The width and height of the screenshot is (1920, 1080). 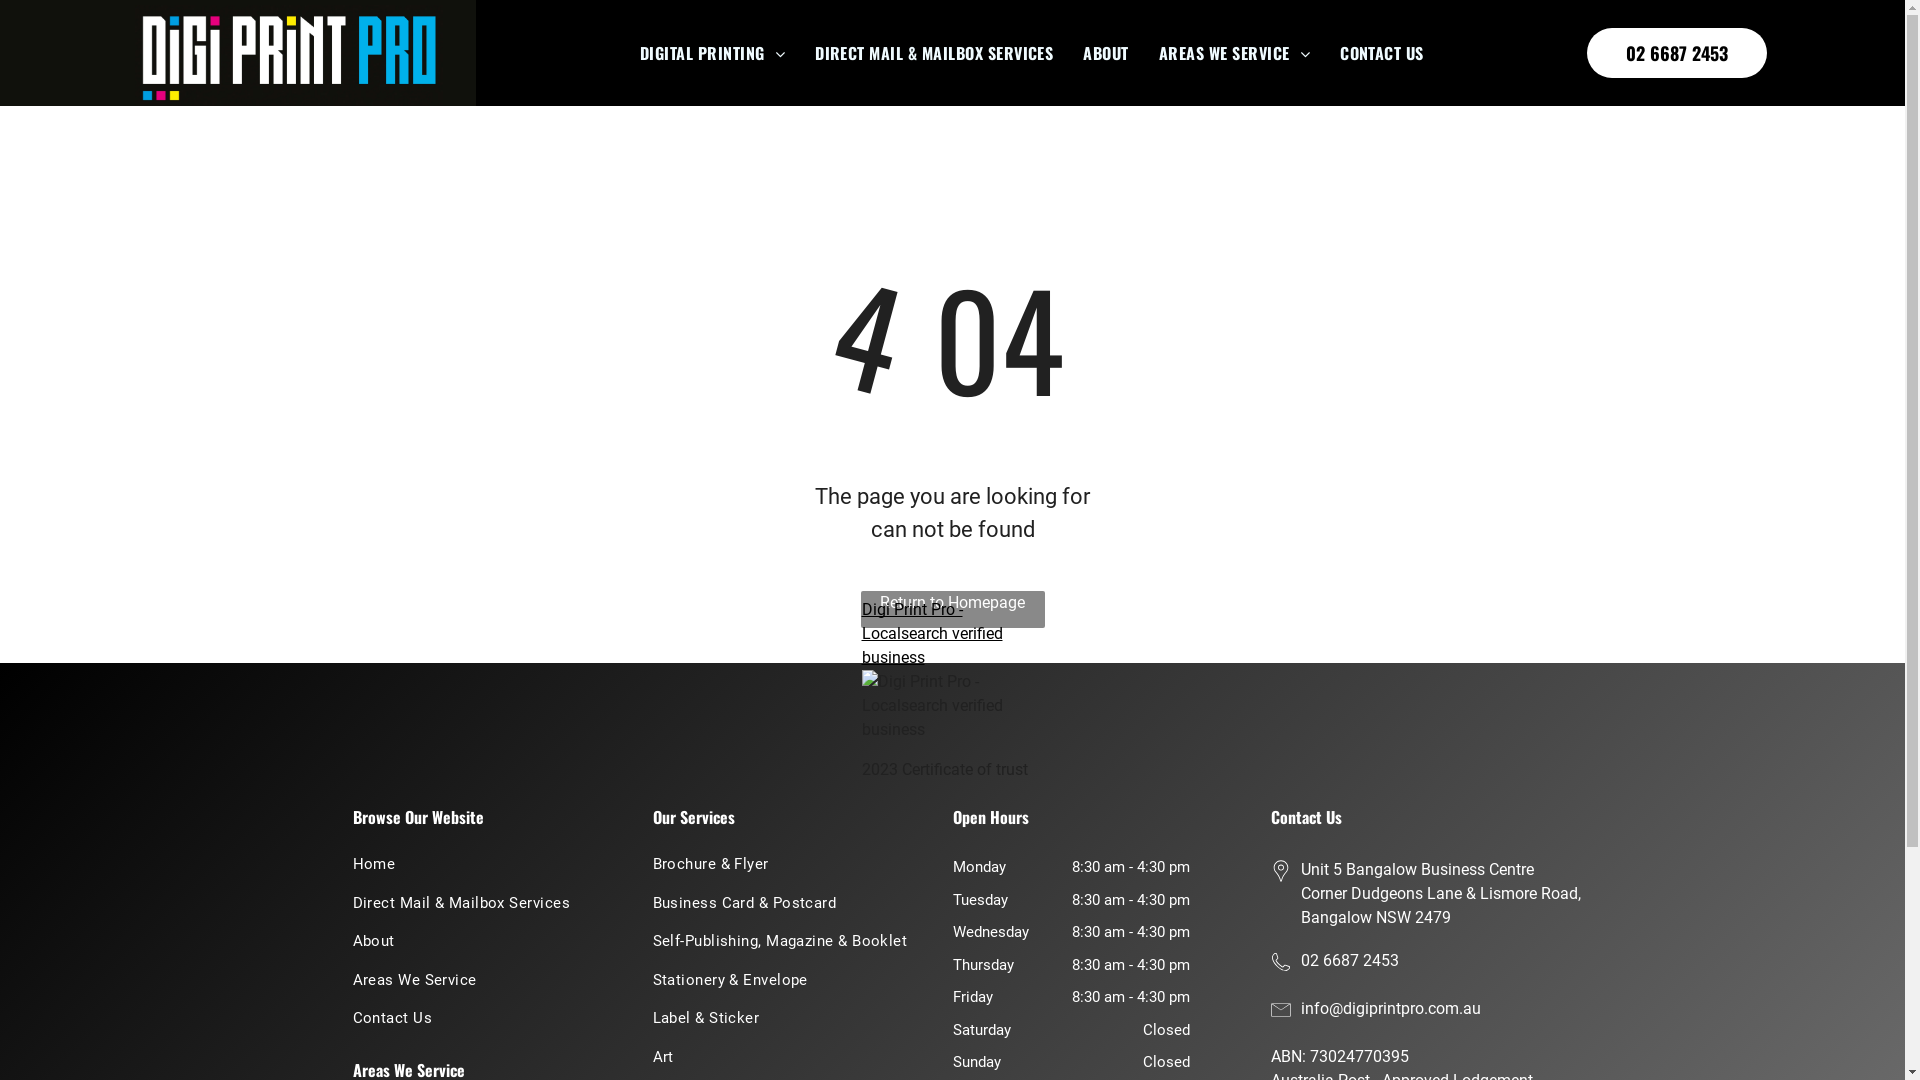 What do you see at coordinates (1349, 960) in the screenshot?
I see `02 6687 2453` at bounding box center [1349, 960].